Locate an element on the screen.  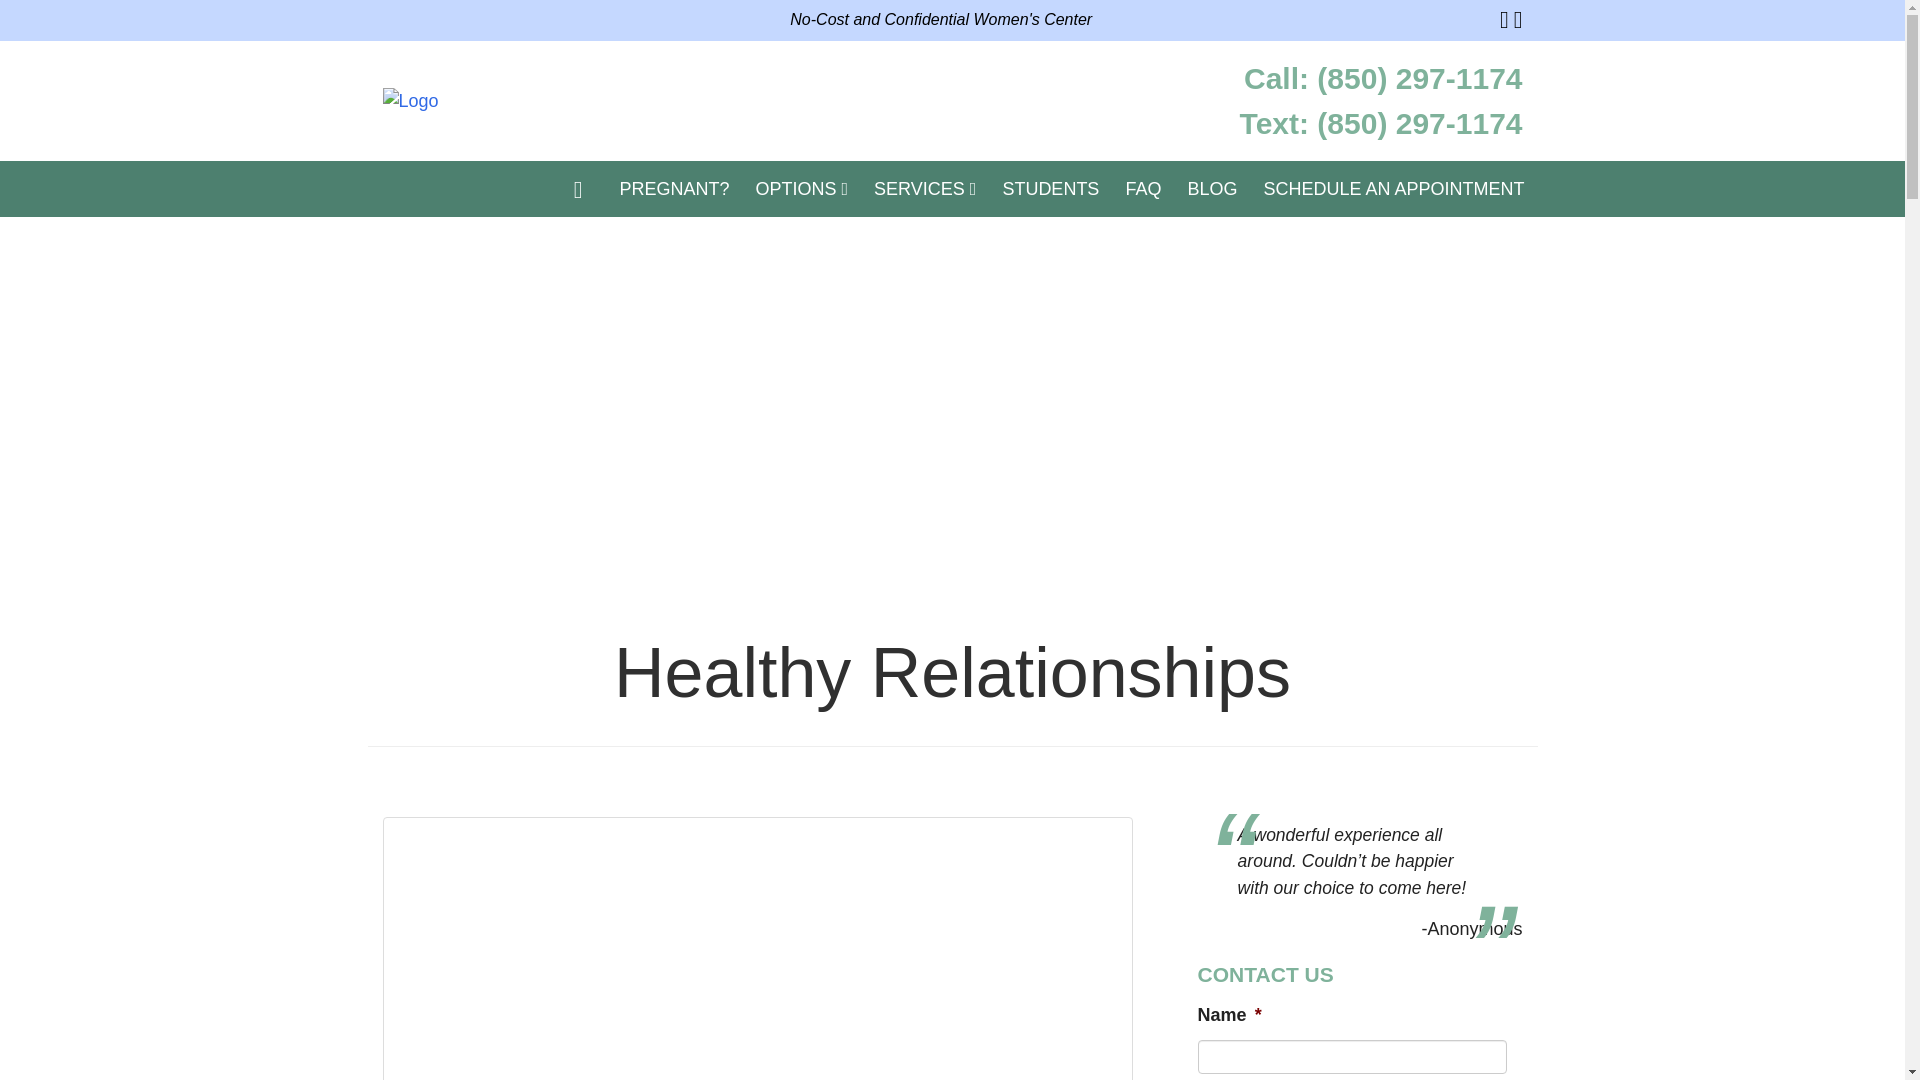
HOME is located at coordinates (578, 188).